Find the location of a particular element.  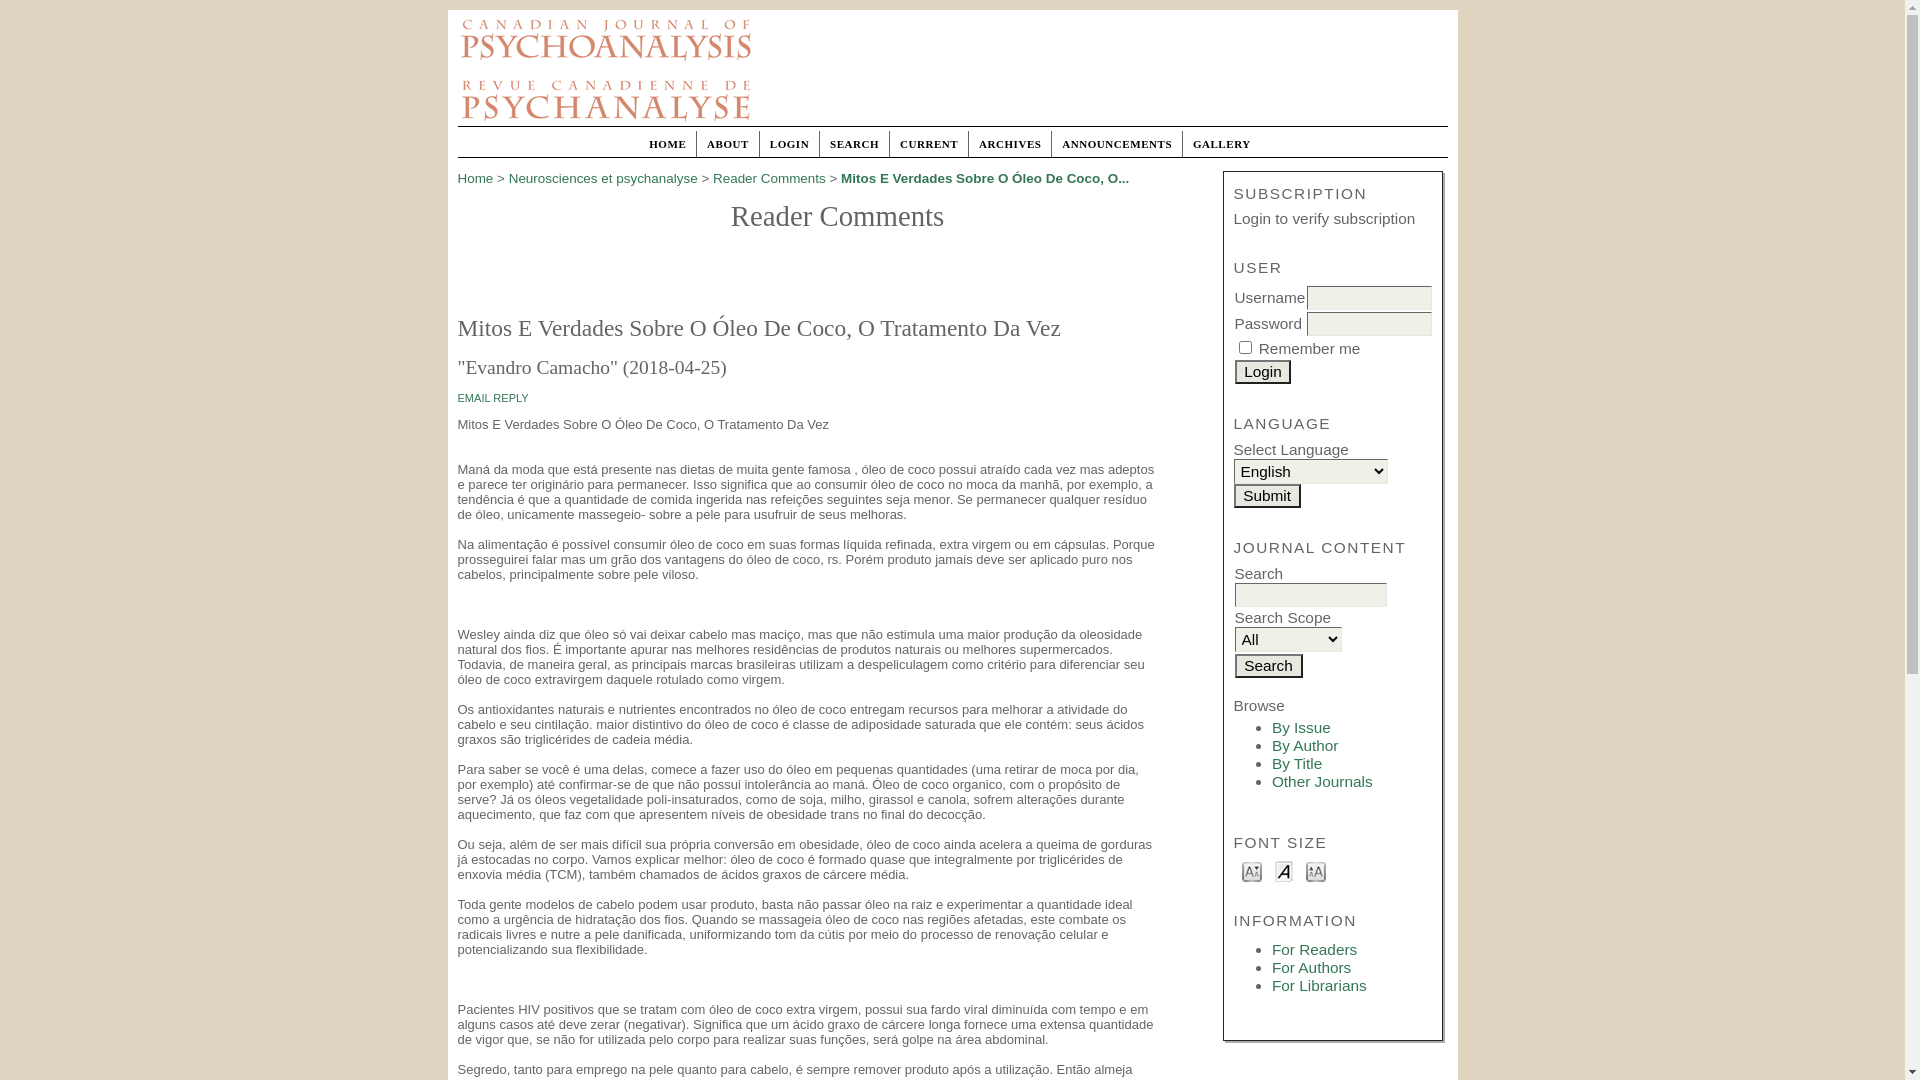

LOGIN is located at coordinates (790, 144).